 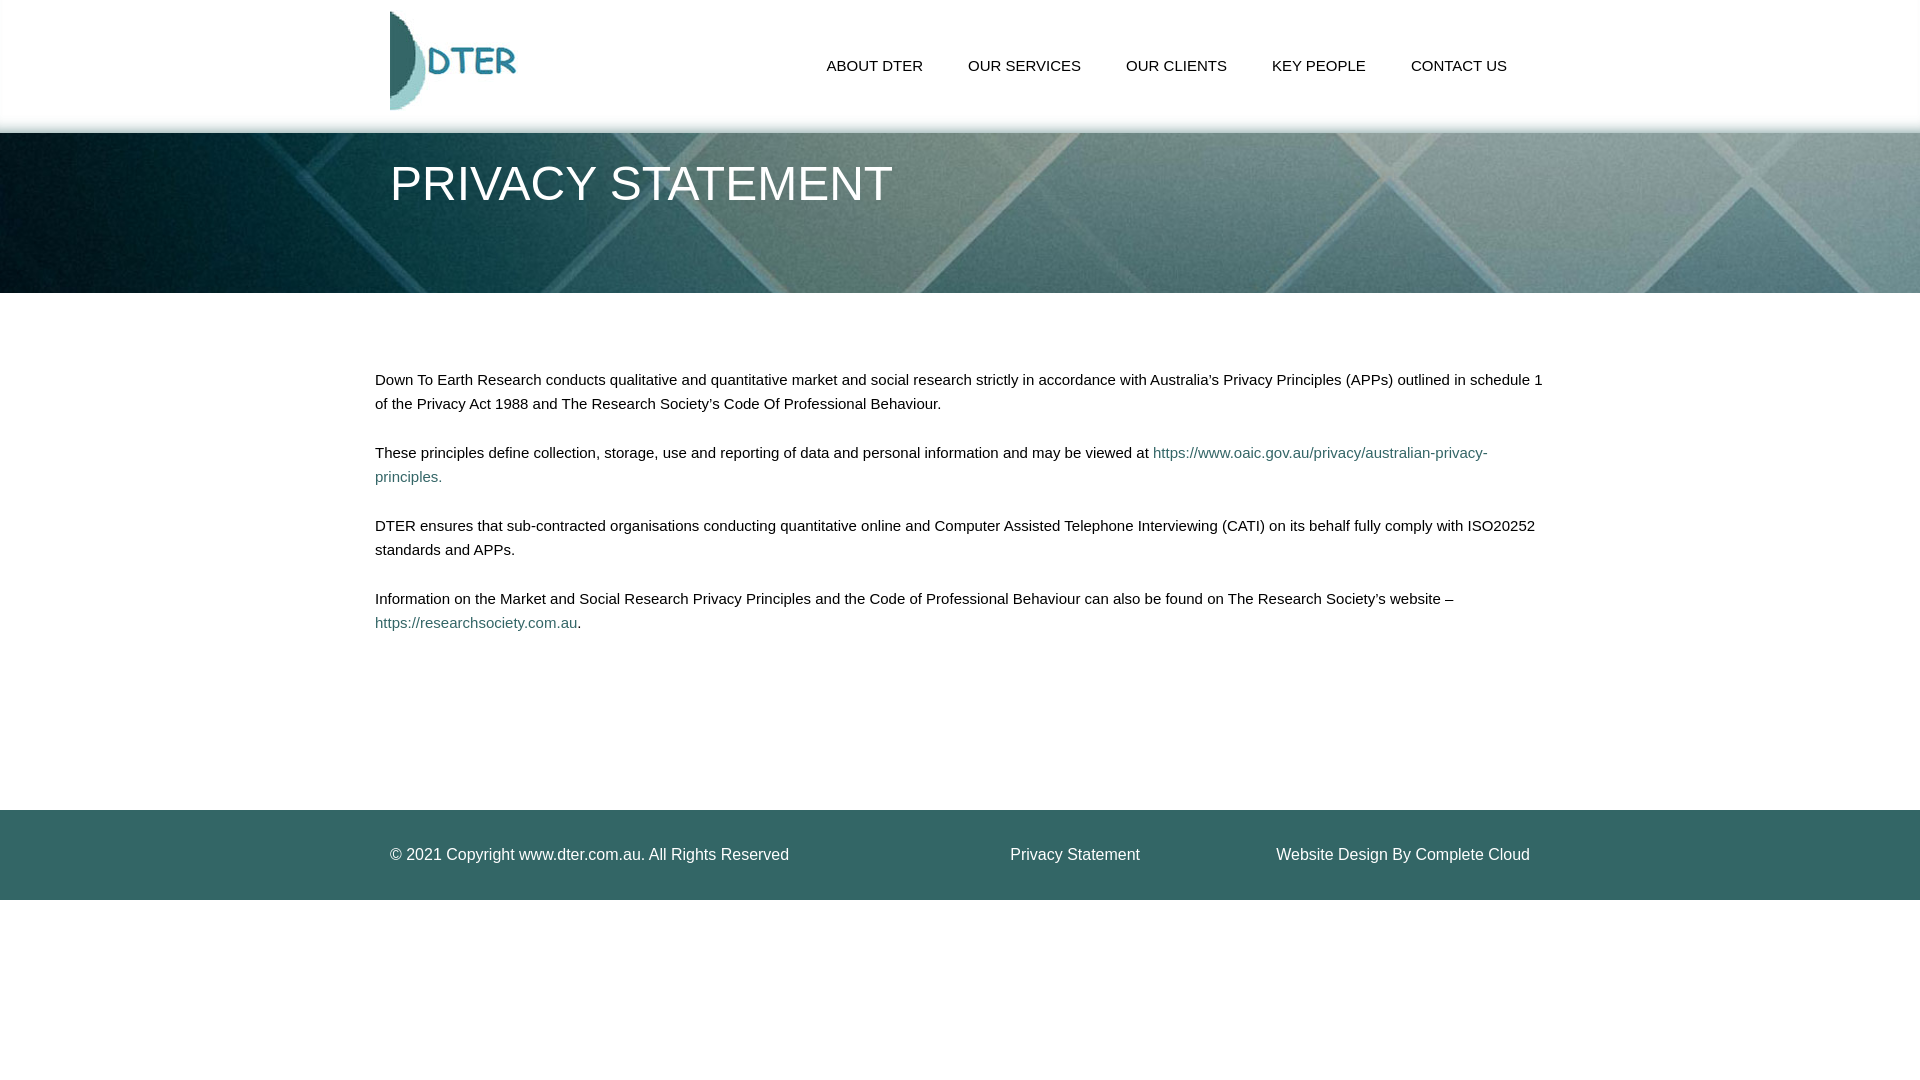 What do you see at coordinates (1024, 66) in the screenshot?
I see `OUR SERVICES` at bounding box center [1024, 66].